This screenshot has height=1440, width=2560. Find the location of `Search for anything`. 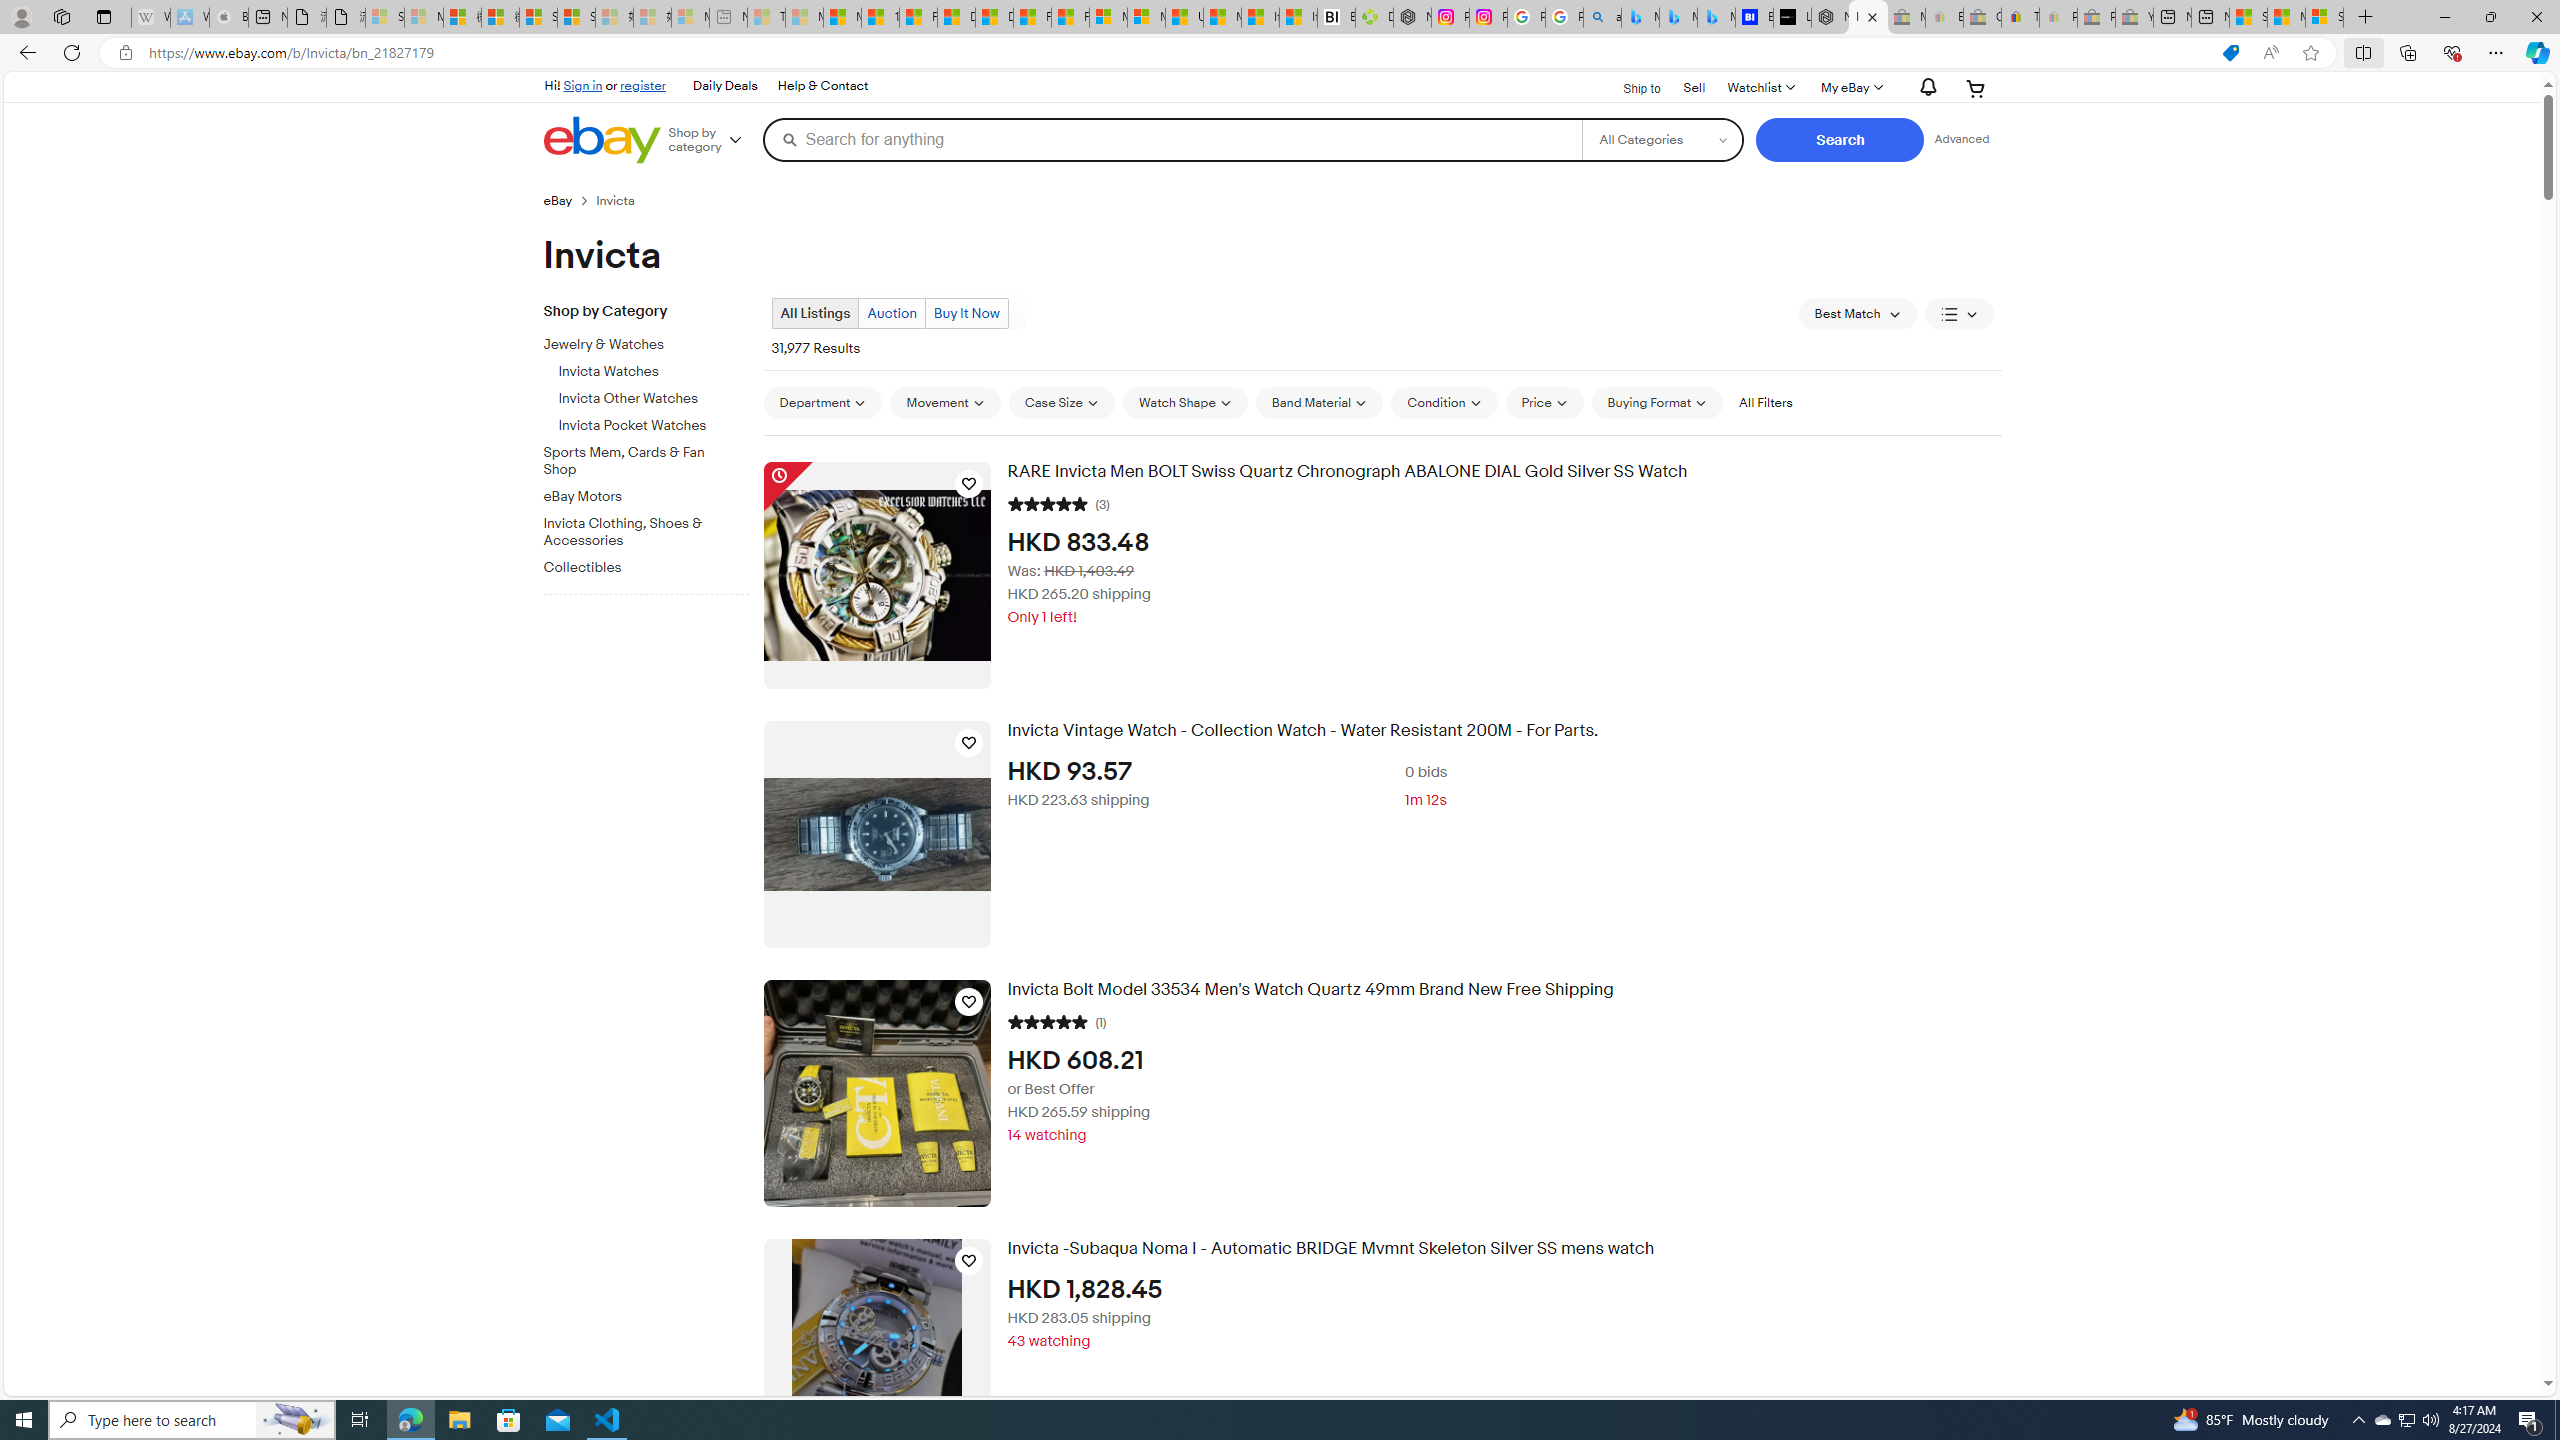

Search for anything is located at coordinates (1172, 139).